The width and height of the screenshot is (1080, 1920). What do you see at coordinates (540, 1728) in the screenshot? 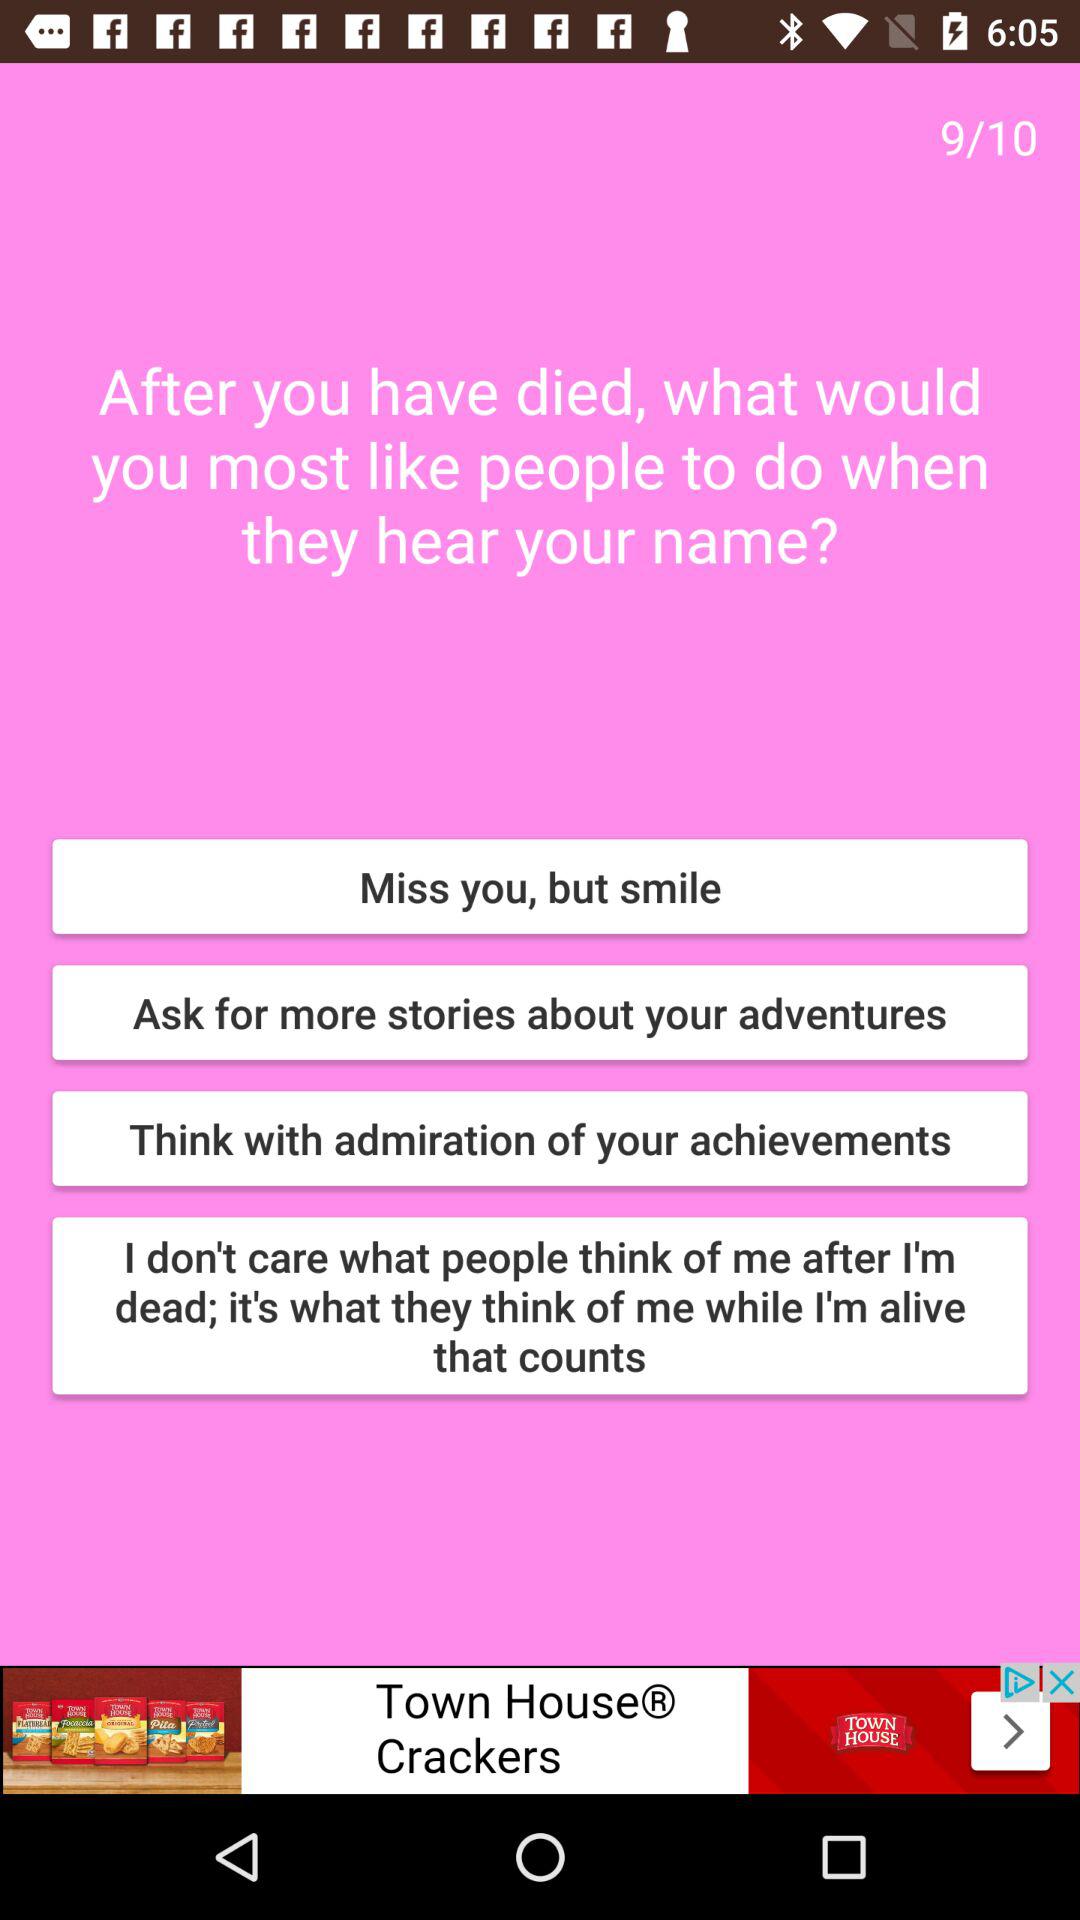
I see `follow the banner` at bounding box center [540, 1728].